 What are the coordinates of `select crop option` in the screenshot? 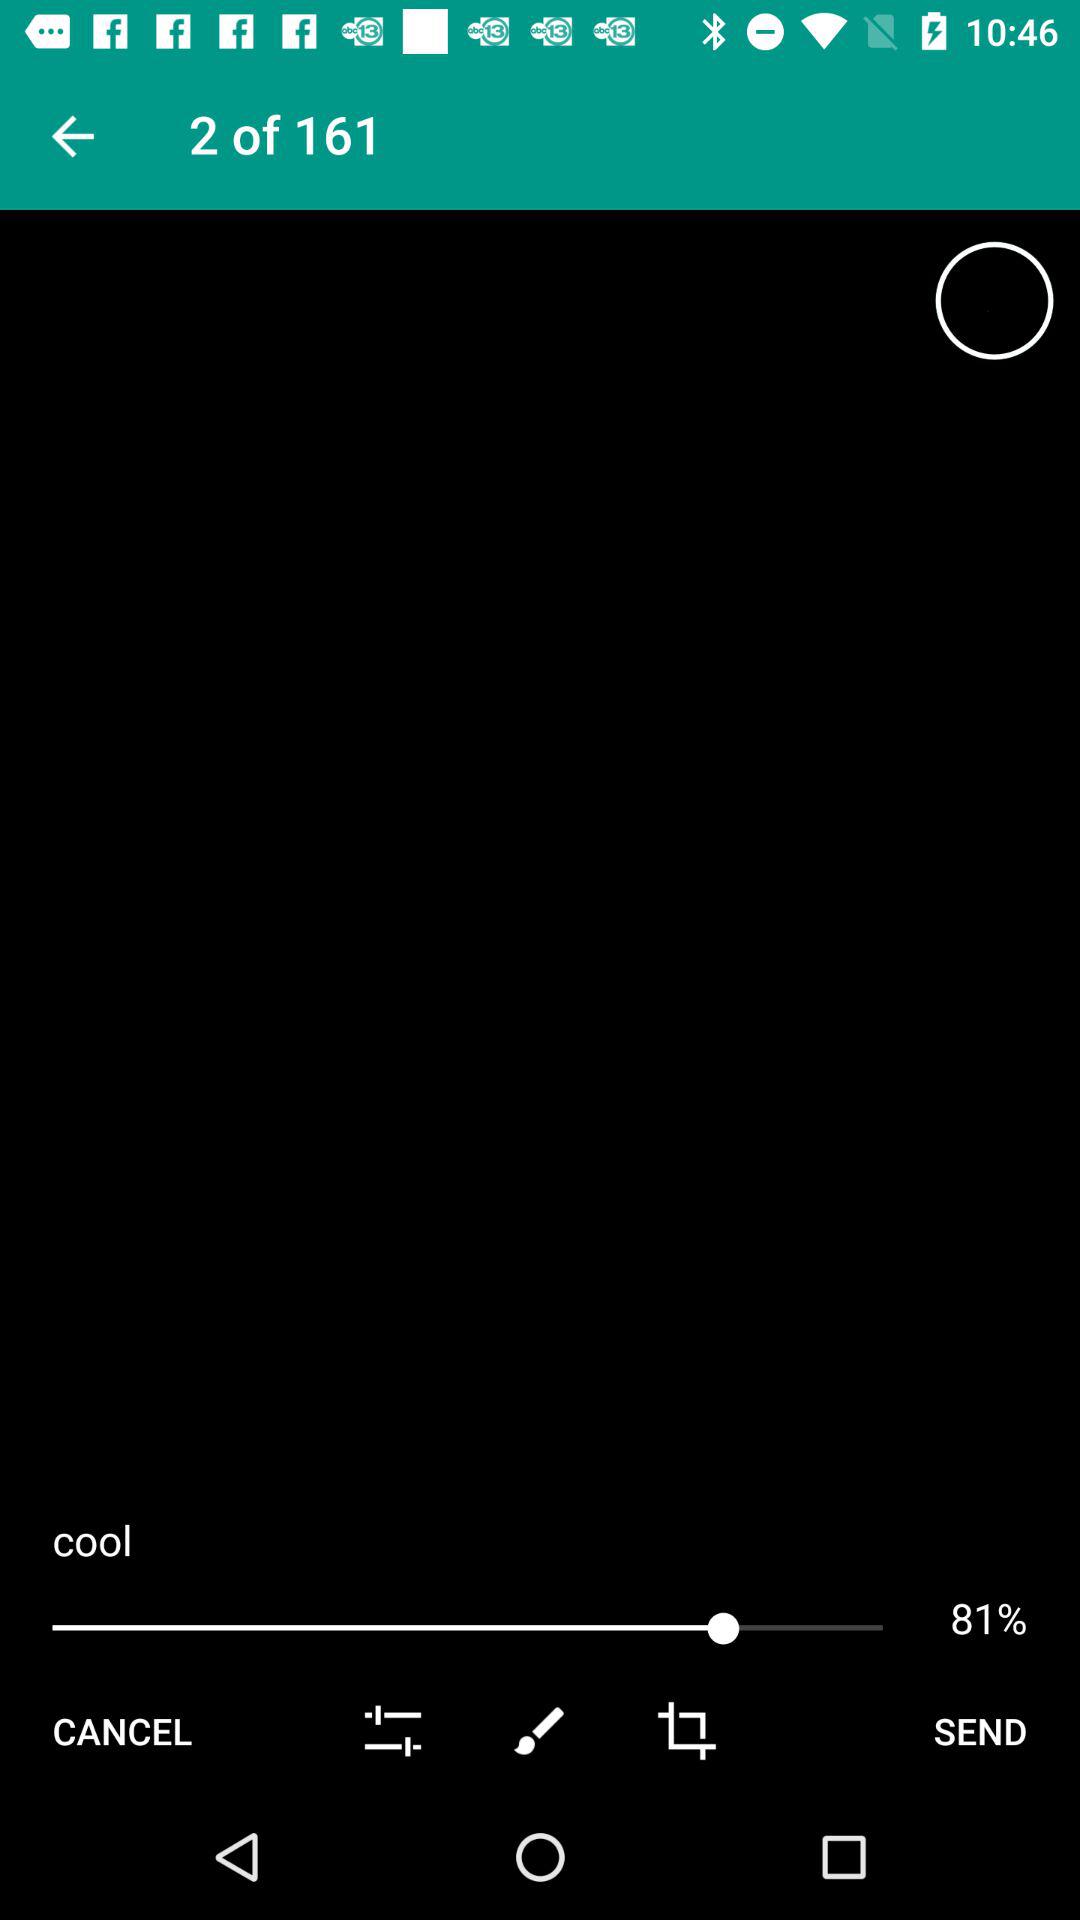 It's located at (686, 1731).